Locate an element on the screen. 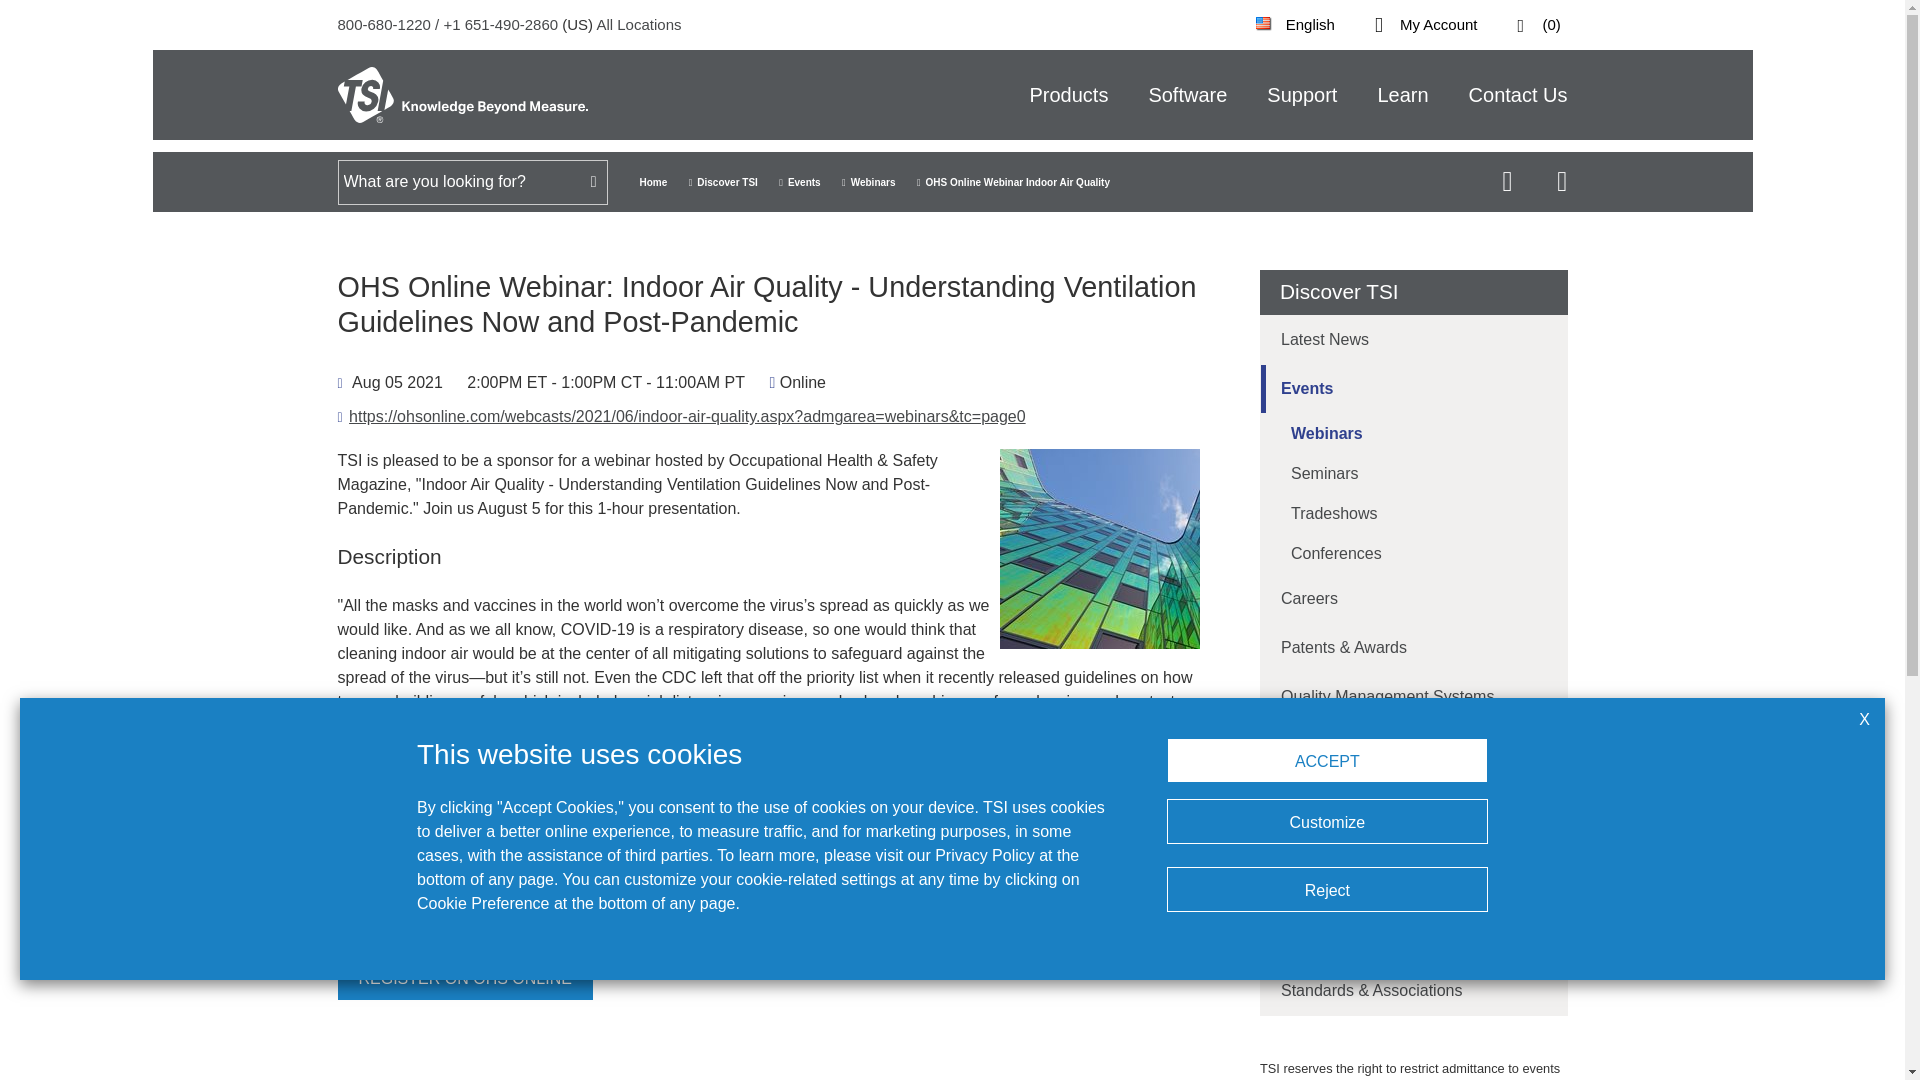  Seminars is located at coordinates (1414, 473).